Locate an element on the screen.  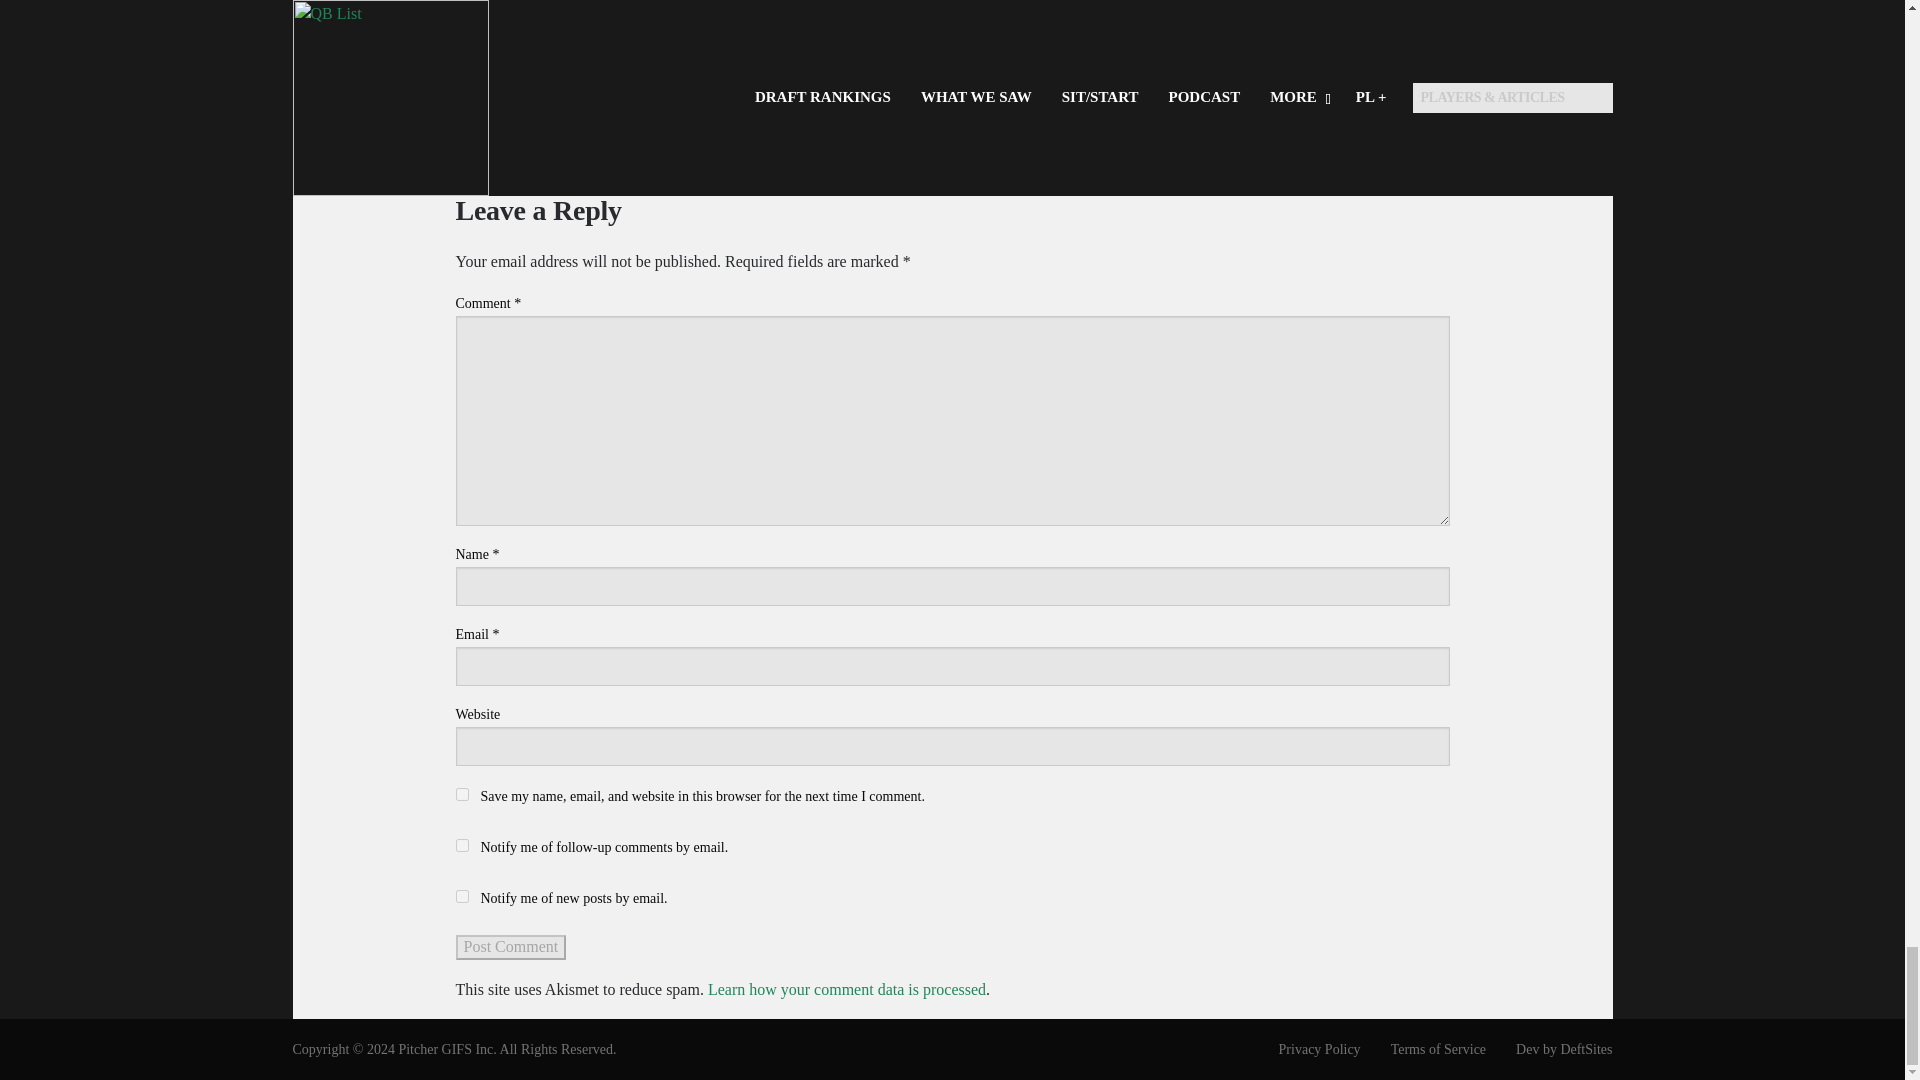
yes is located at coordinates (462, 794).